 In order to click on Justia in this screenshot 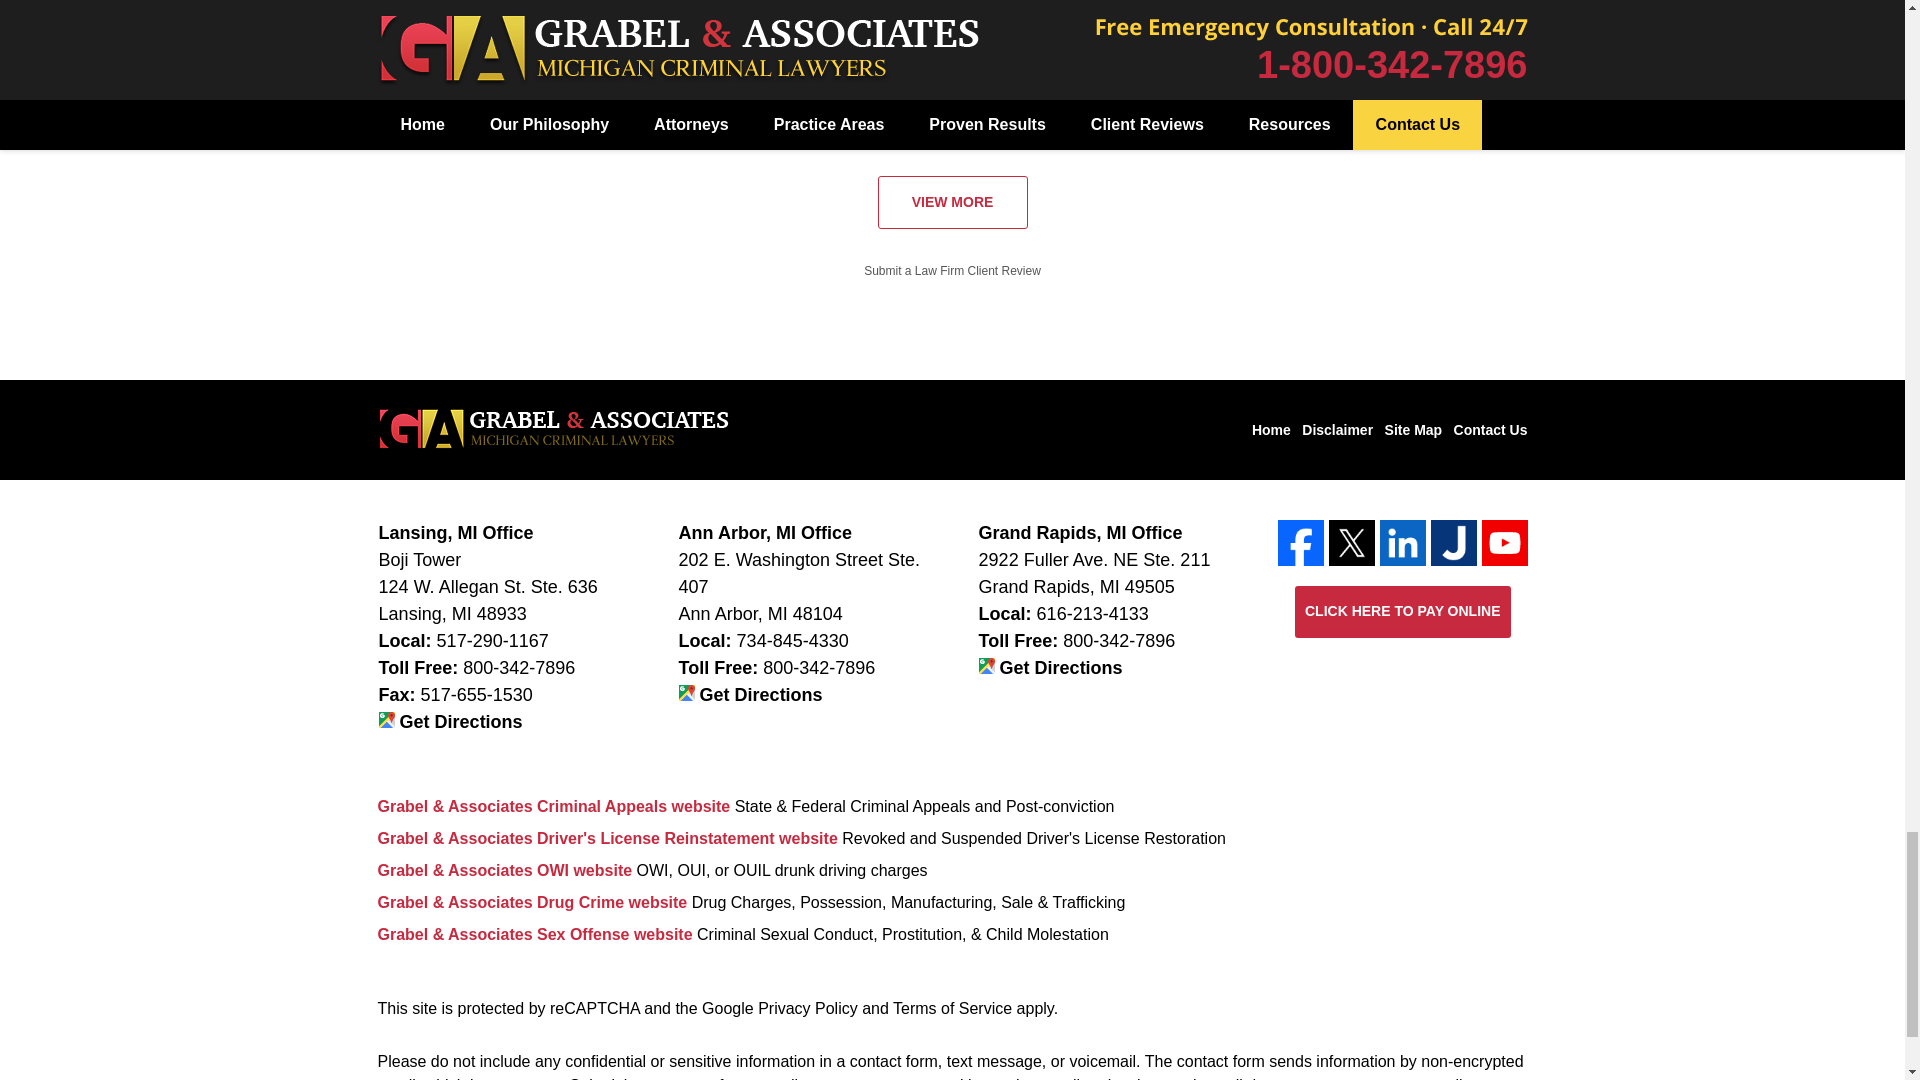, I will do `click(1453, 542)`.